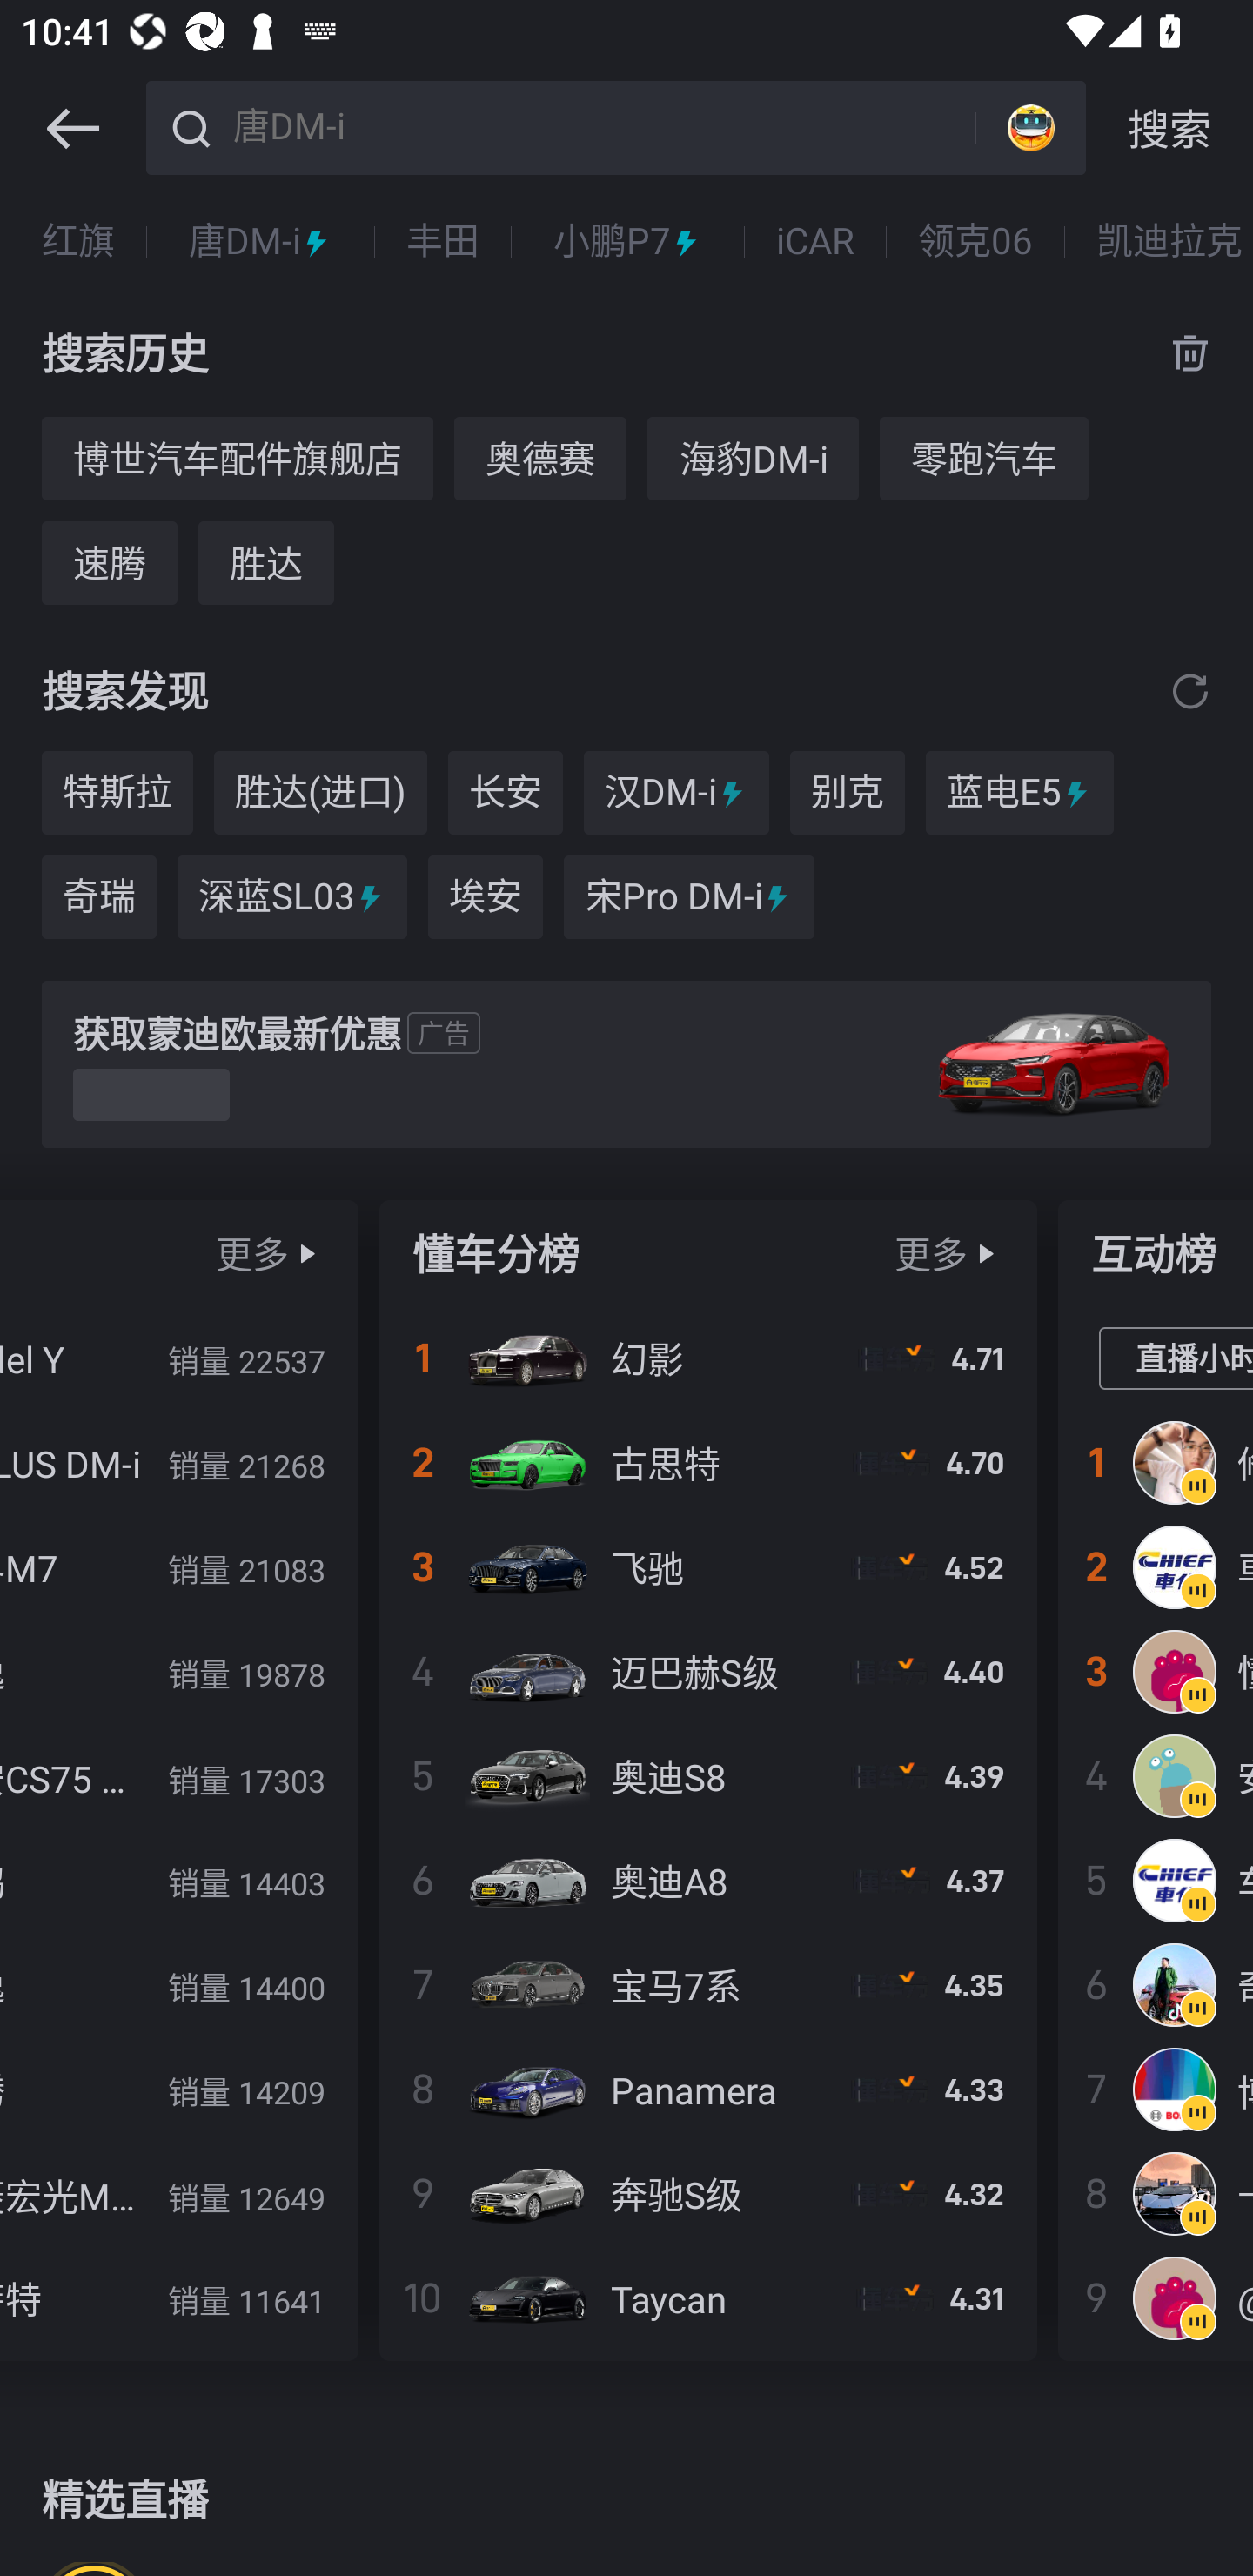 The width and height of the screenshot is (1253, 2576). I want to click on , so click(72, 129).